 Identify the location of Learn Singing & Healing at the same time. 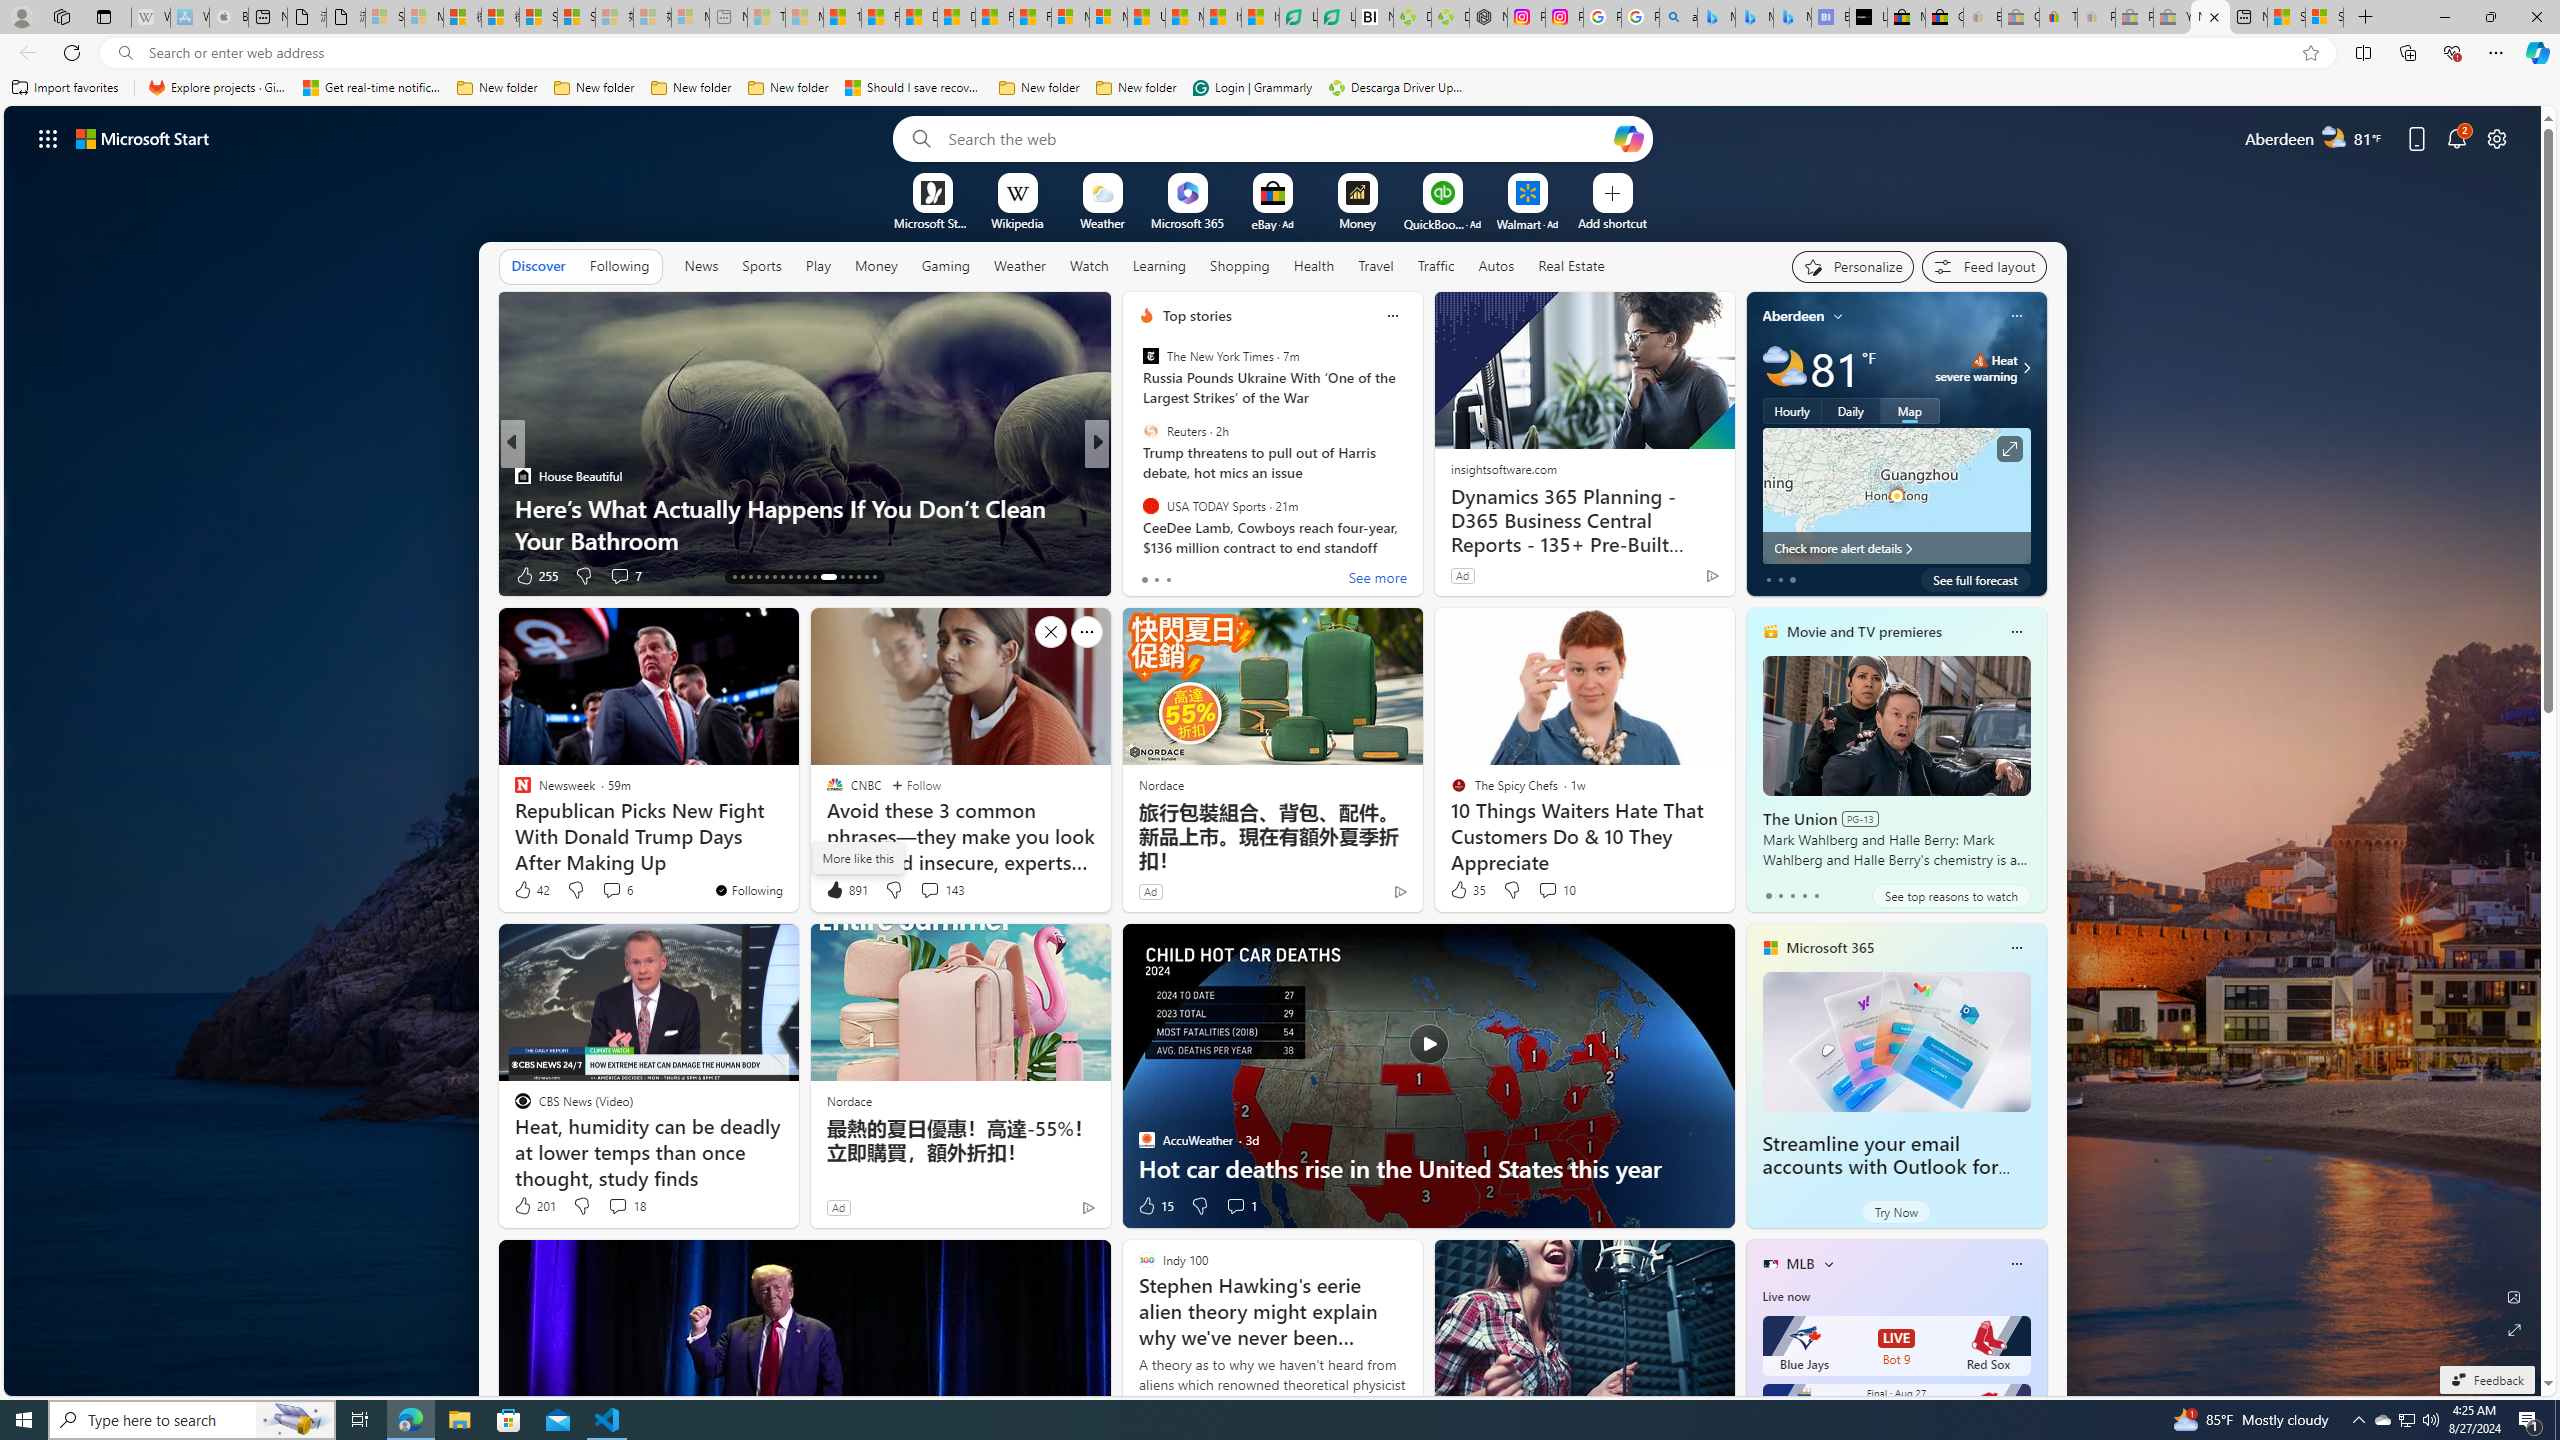
(1419, 540).